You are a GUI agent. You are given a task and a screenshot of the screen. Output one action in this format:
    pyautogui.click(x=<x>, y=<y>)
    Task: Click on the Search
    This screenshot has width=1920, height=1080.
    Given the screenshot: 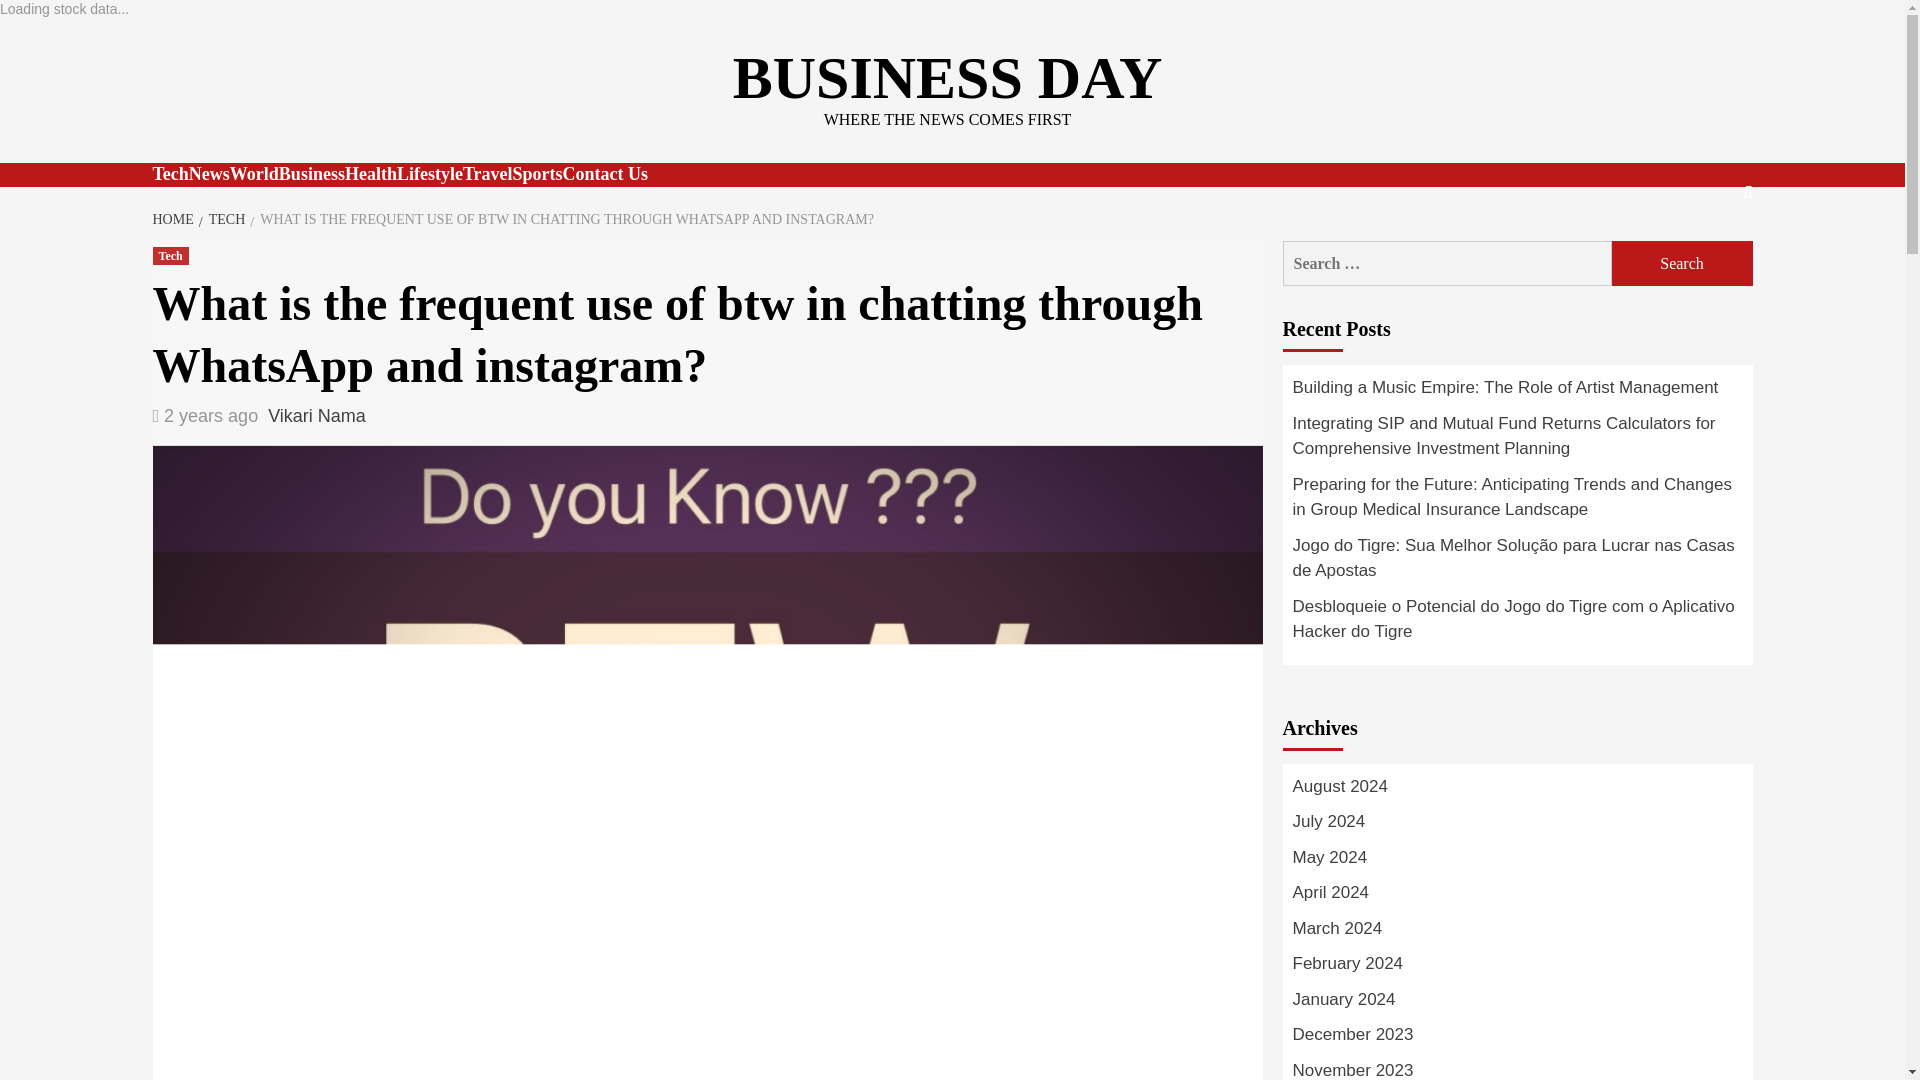 What is the action you would take?
    pyautogui.click(x=1682, y=263)
    